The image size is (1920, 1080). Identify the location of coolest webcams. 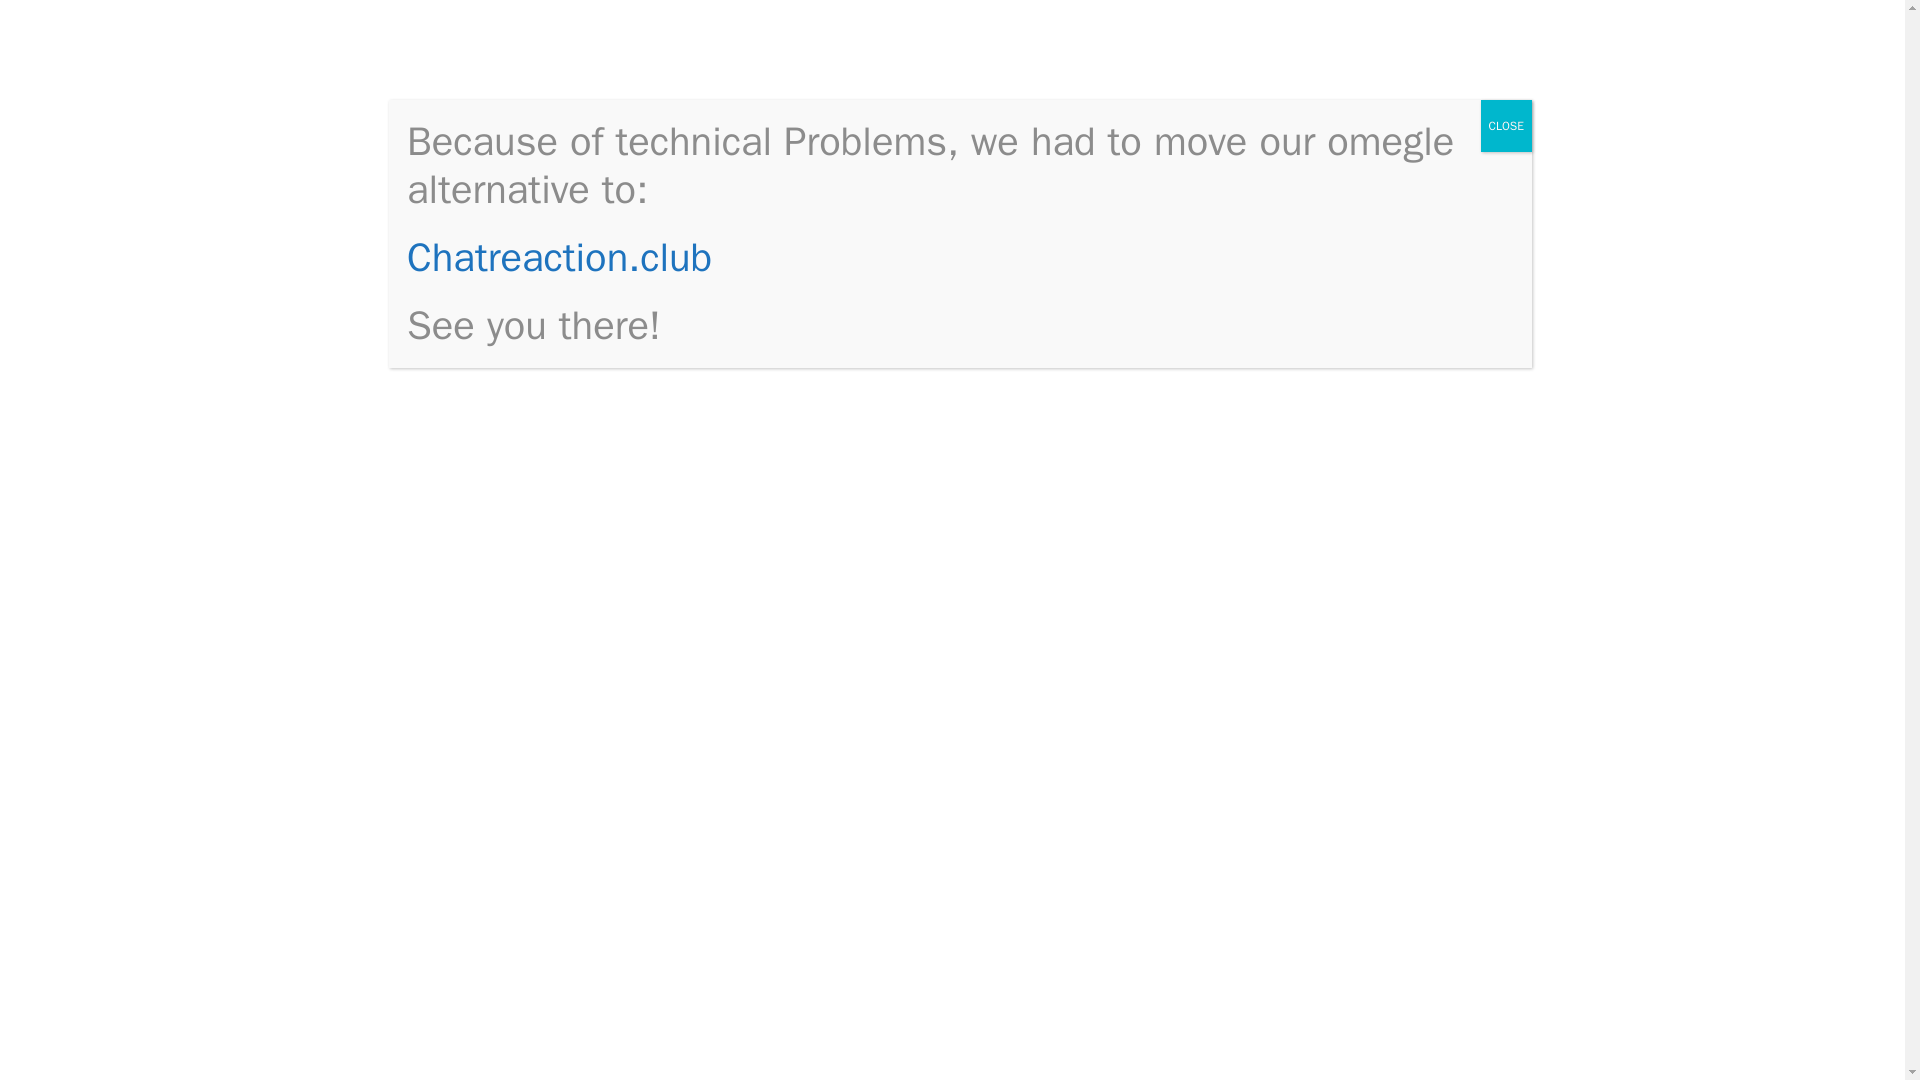
(572, 66).